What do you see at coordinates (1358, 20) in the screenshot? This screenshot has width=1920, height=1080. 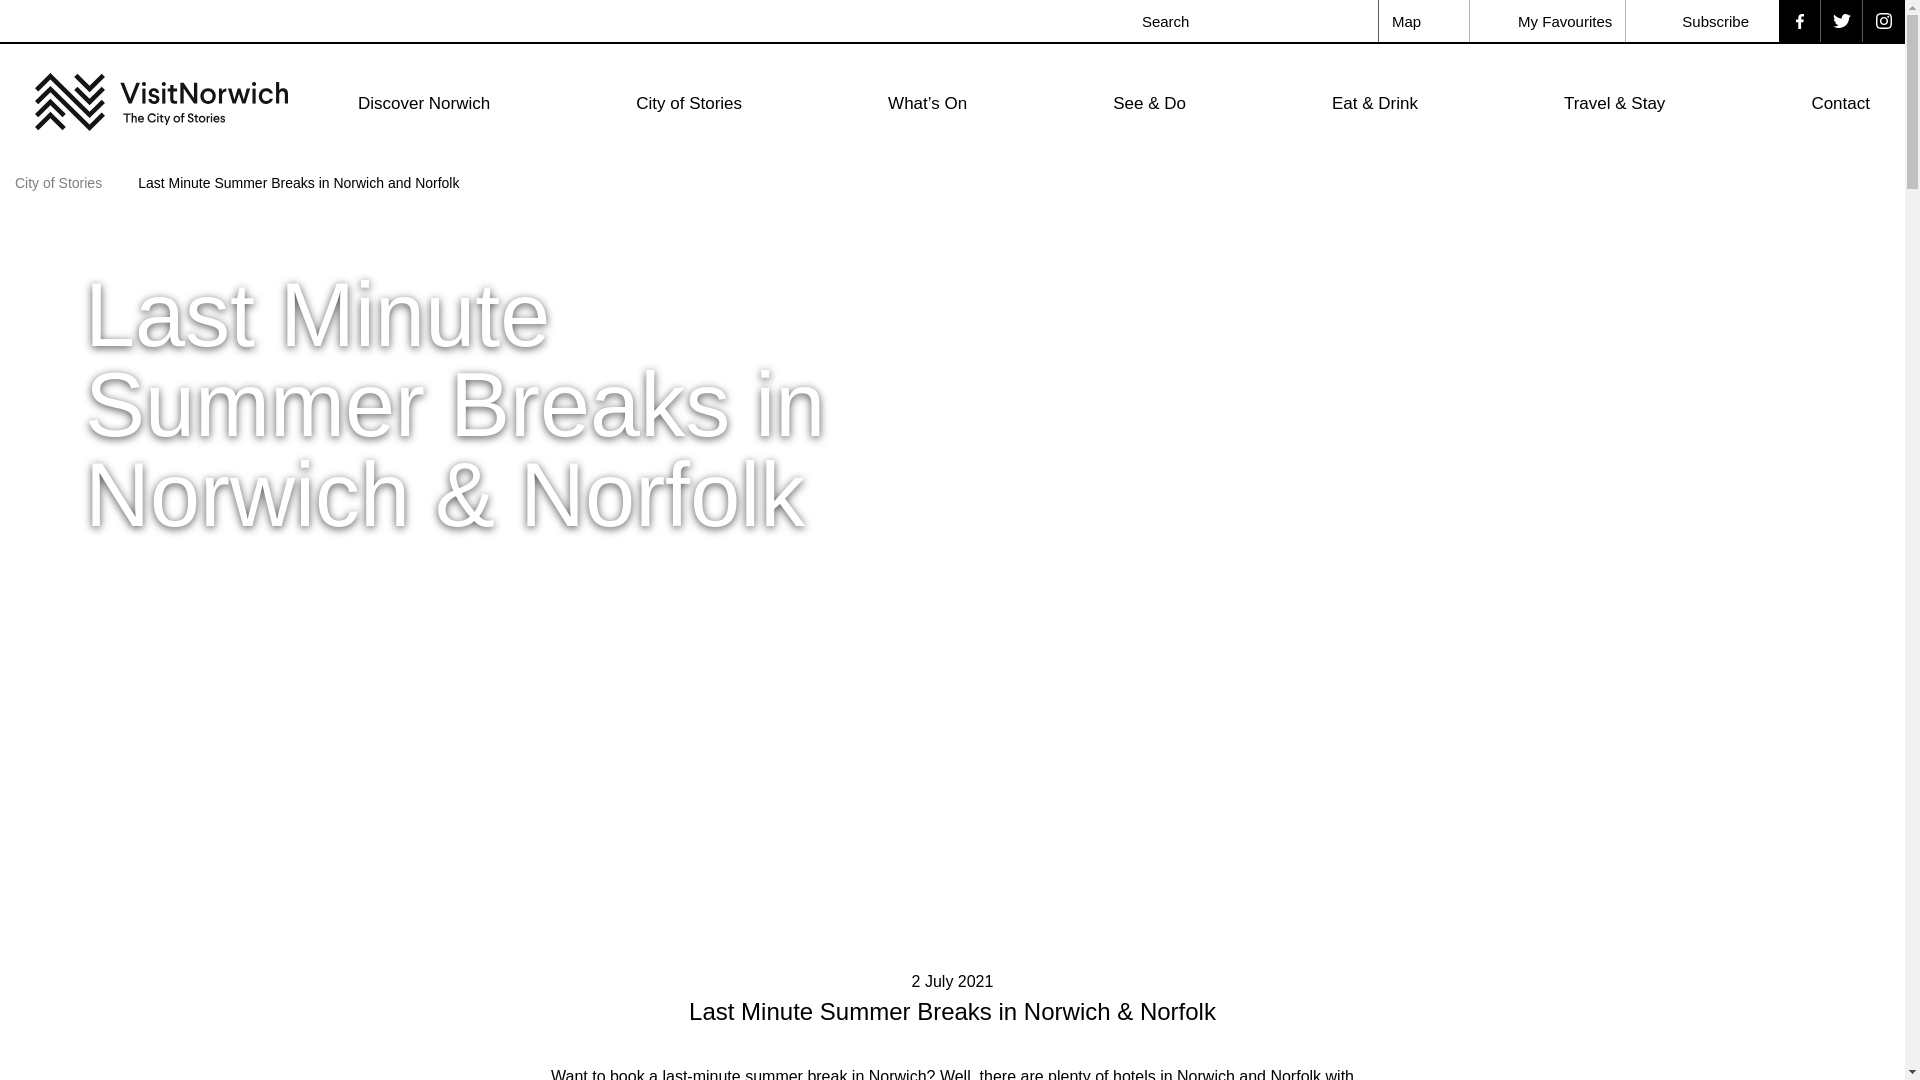 I see `Search` at bounding box center [1358, 20].